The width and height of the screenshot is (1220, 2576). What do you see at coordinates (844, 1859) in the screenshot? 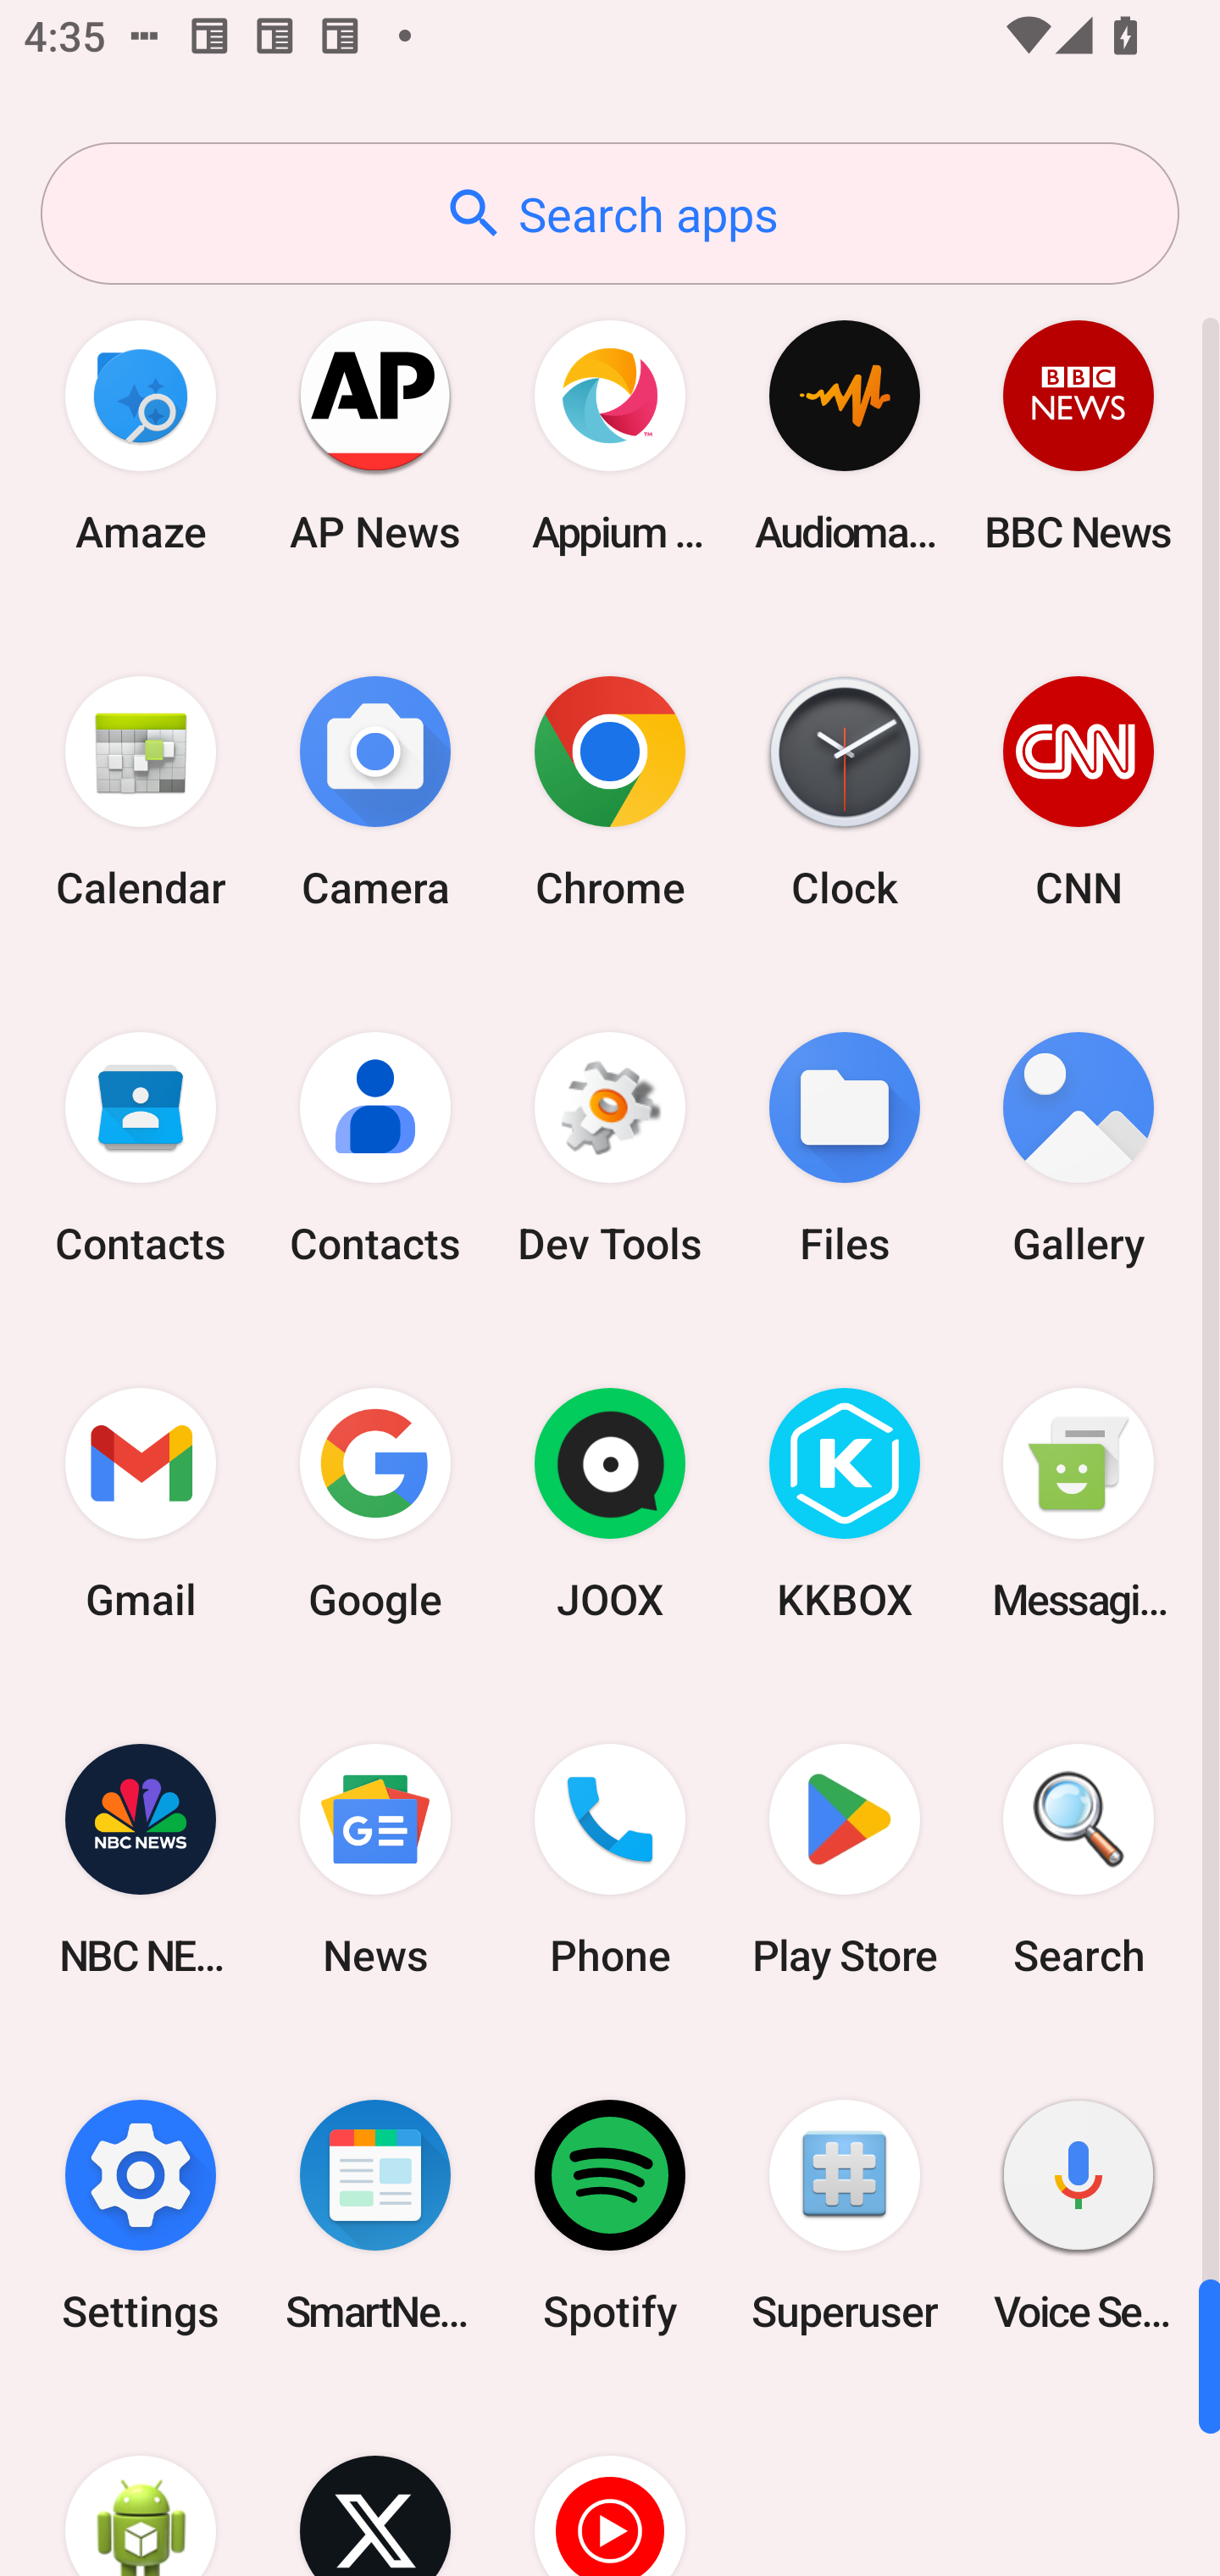
I see `Play Store` at bounding box center [844, 1859].